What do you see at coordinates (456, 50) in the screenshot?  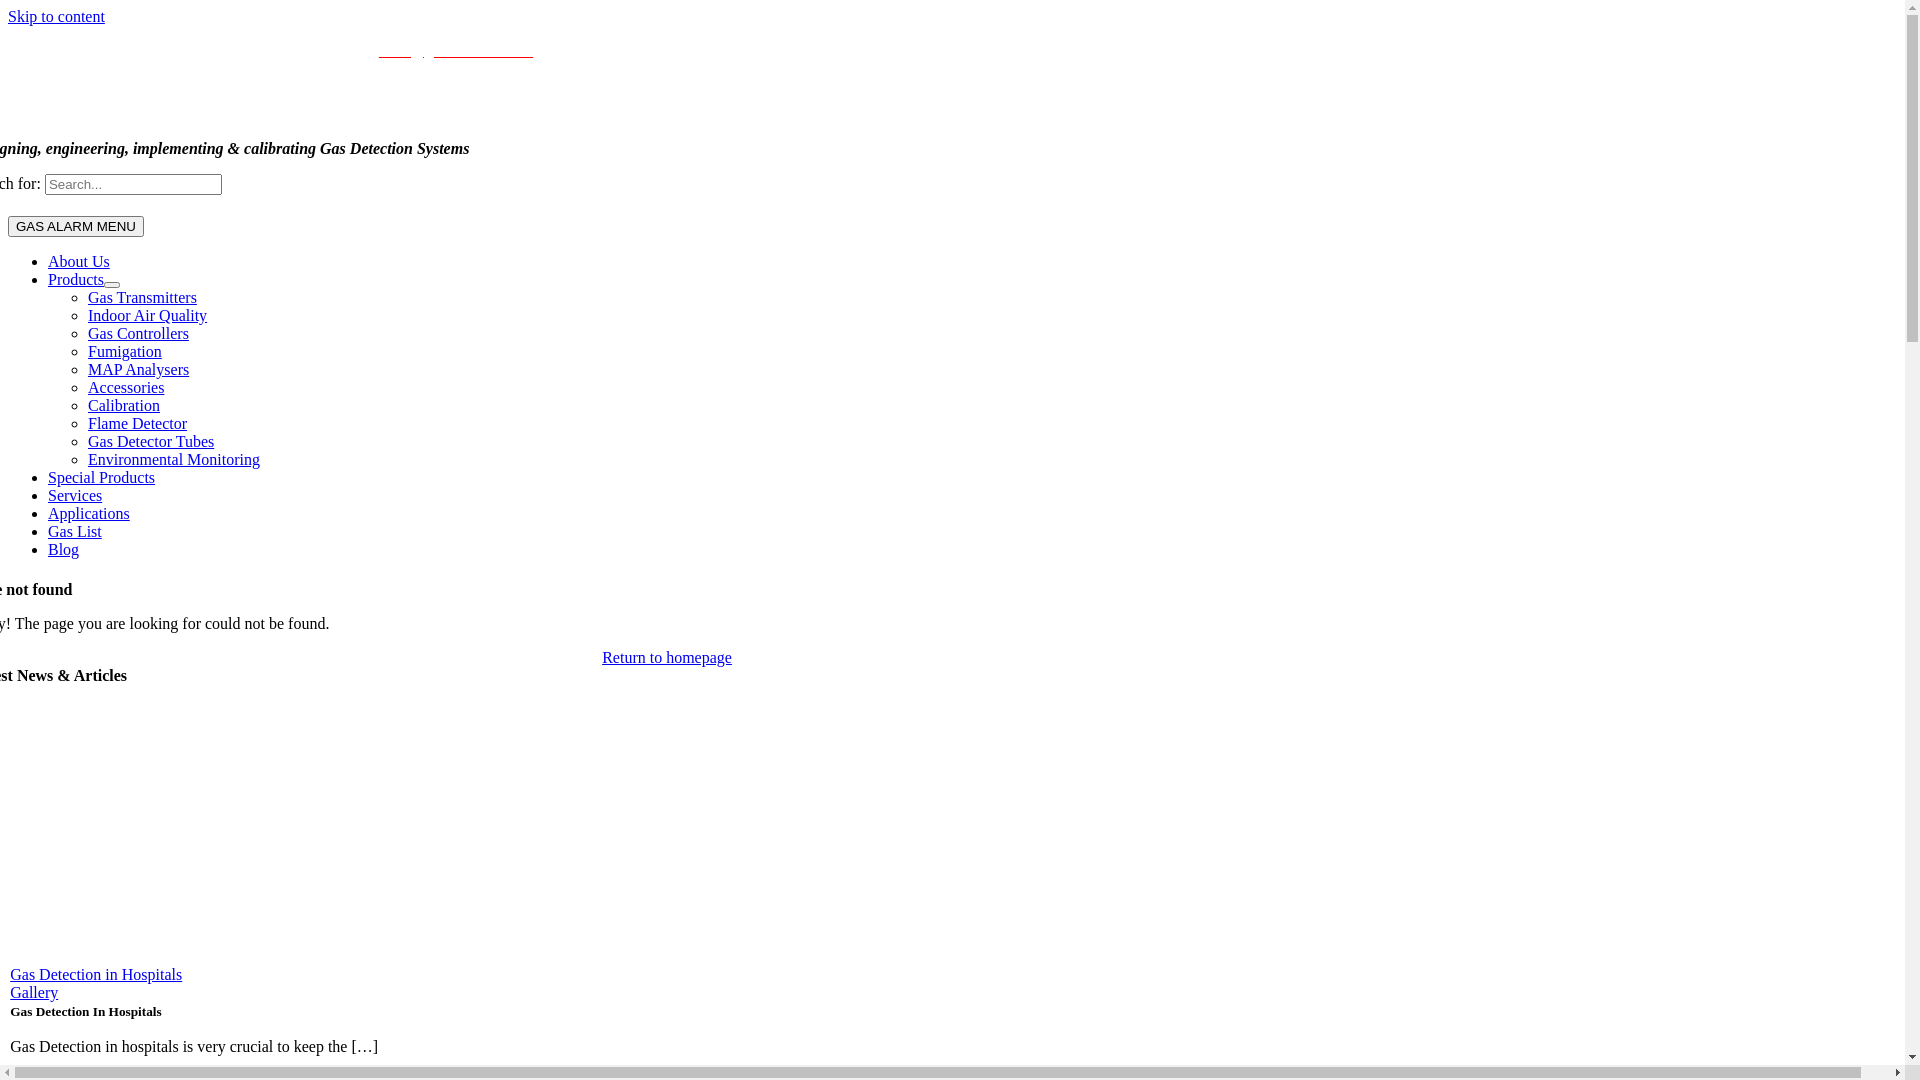 I see `sales@gasalarm.com.au` at bounding box center [456, 50].